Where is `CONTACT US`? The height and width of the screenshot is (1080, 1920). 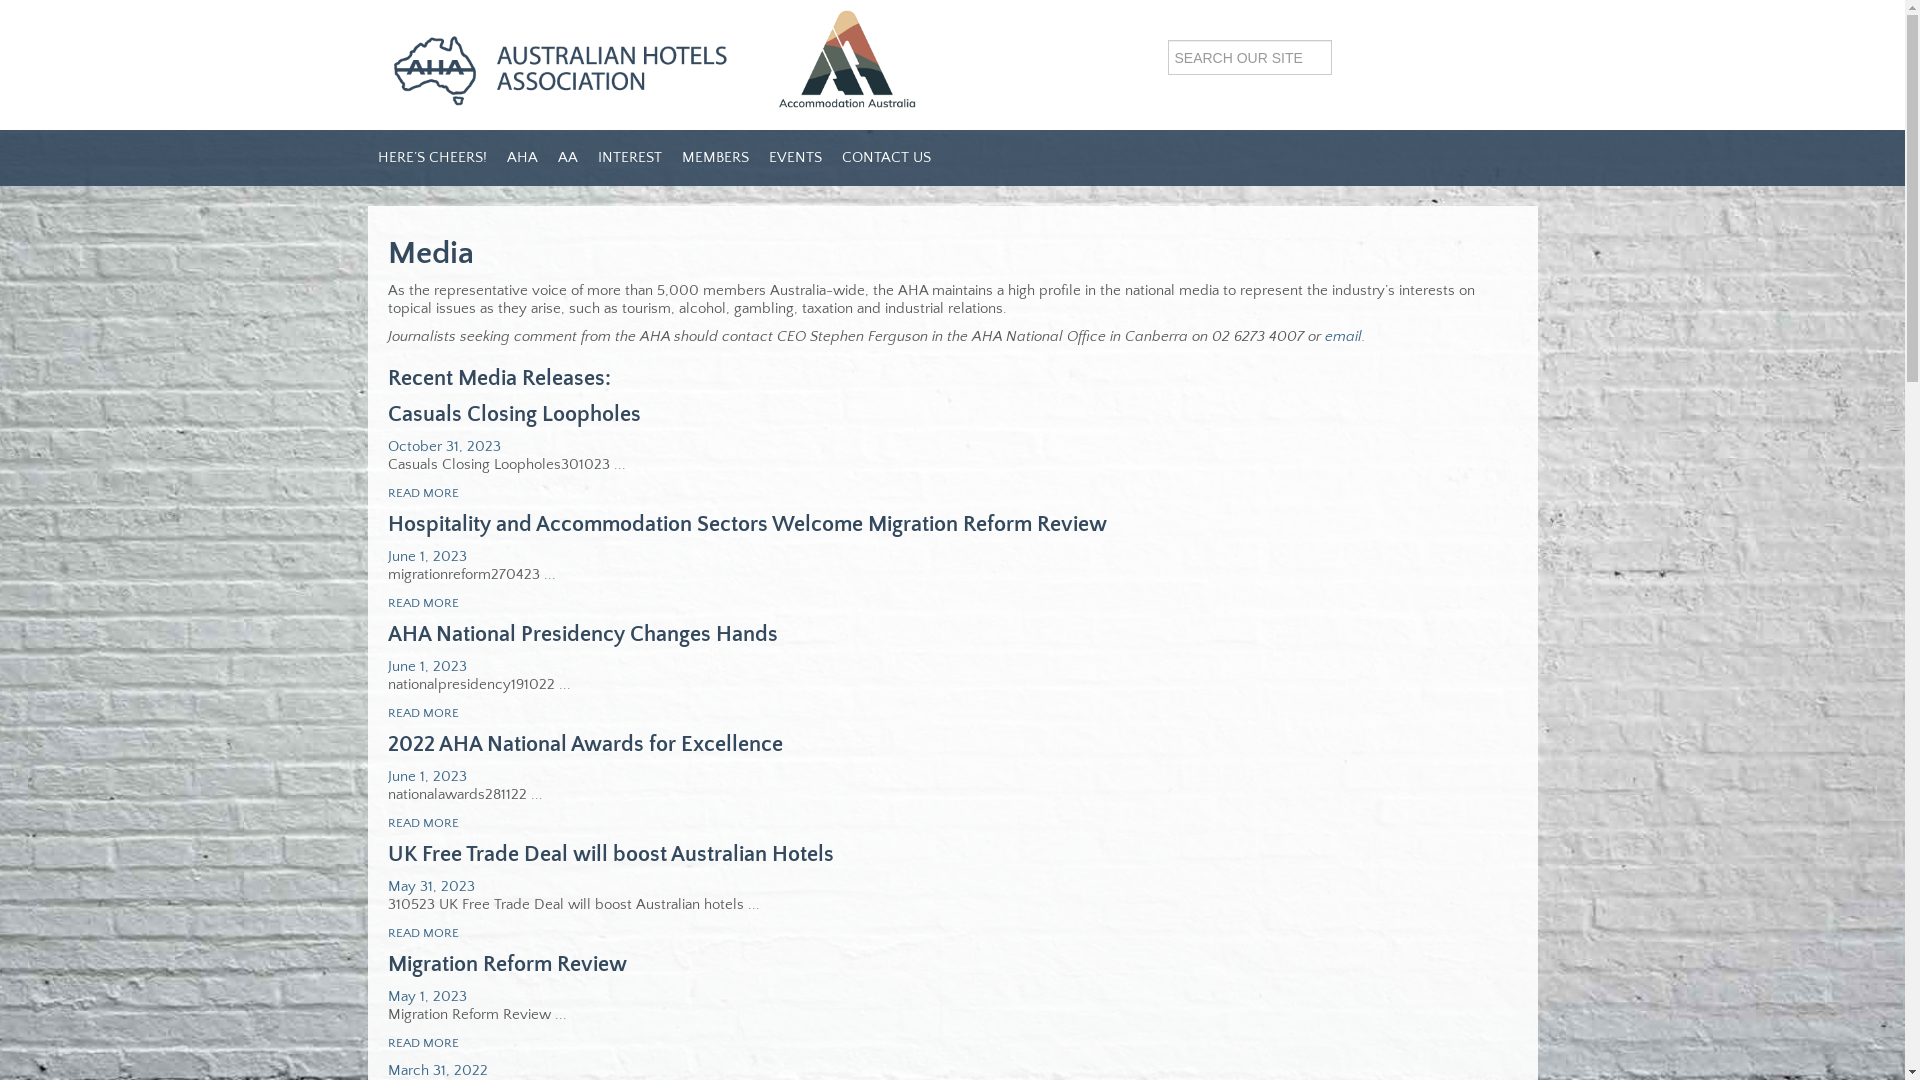
CONTACT US is located at coordinates (886, 158).